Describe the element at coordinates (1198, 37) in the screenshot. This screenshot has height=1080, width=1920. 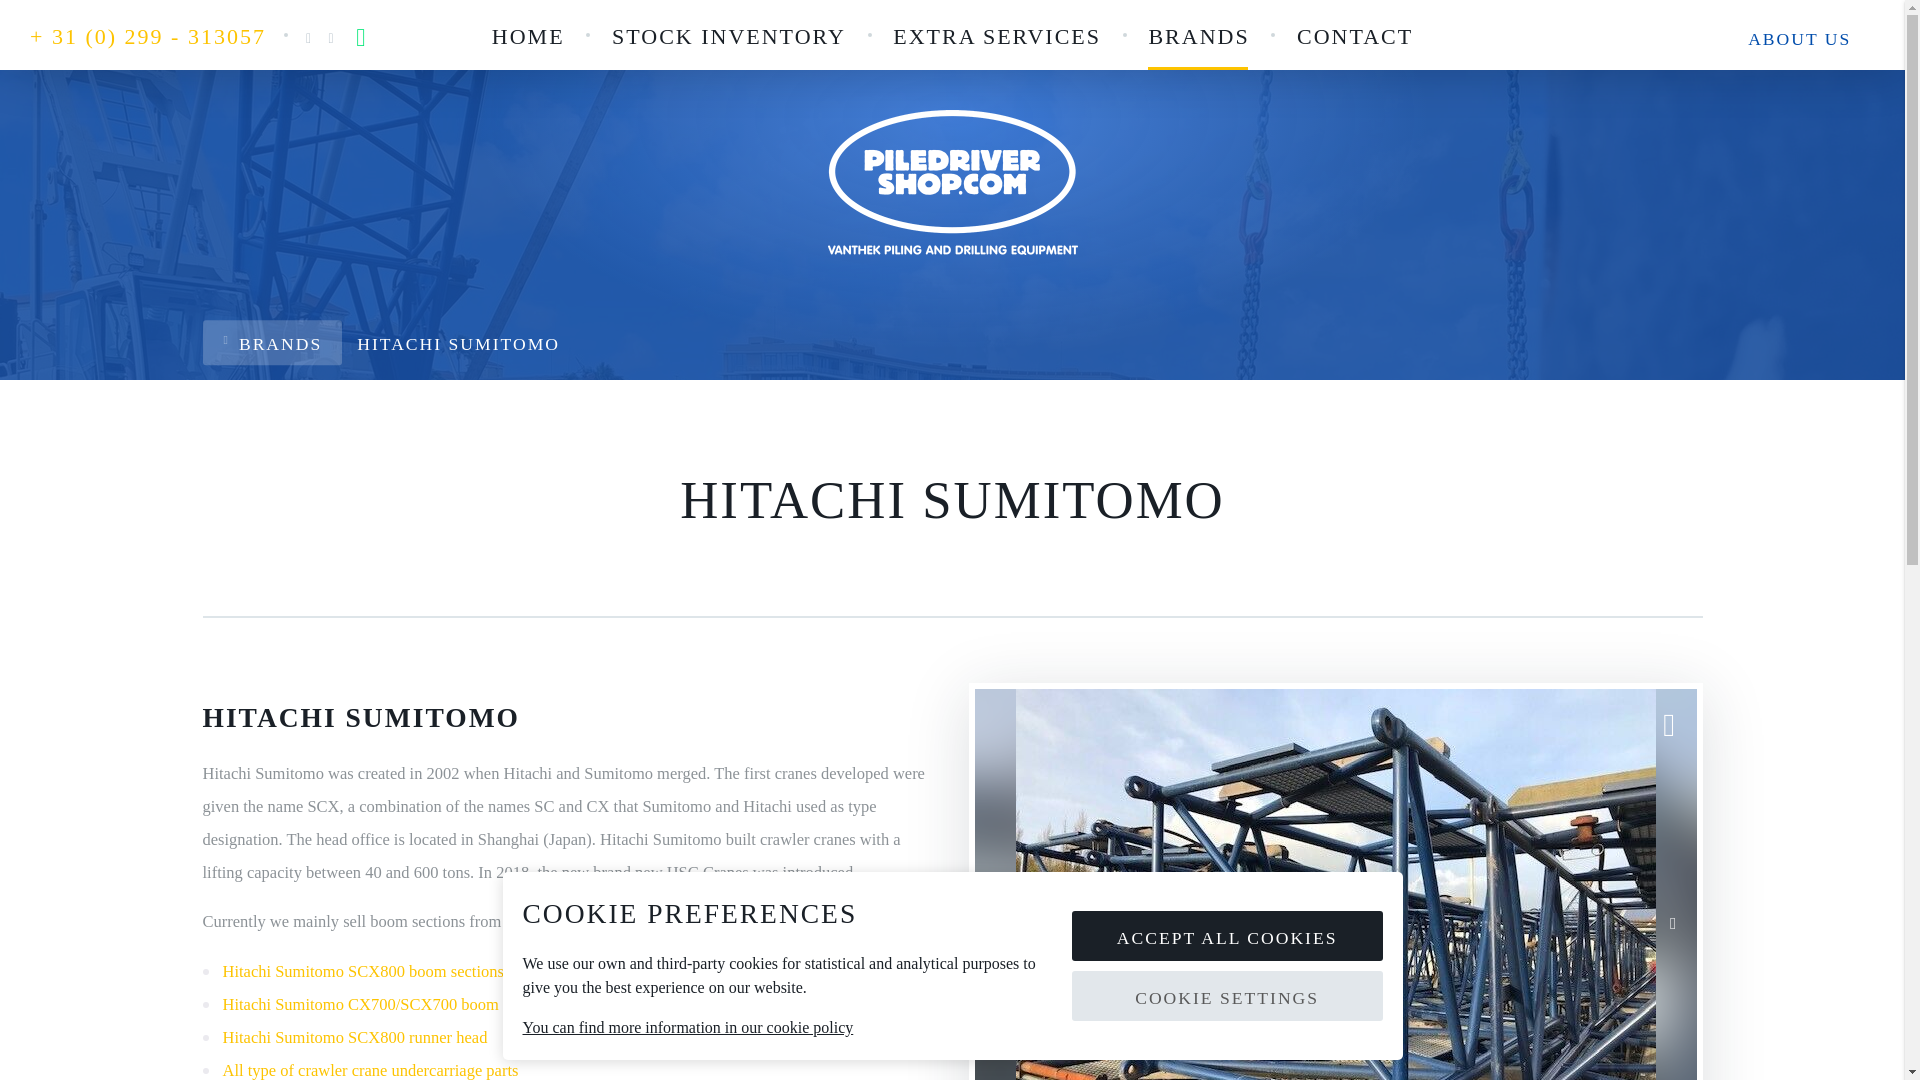
I see `BRANDS` at that location.